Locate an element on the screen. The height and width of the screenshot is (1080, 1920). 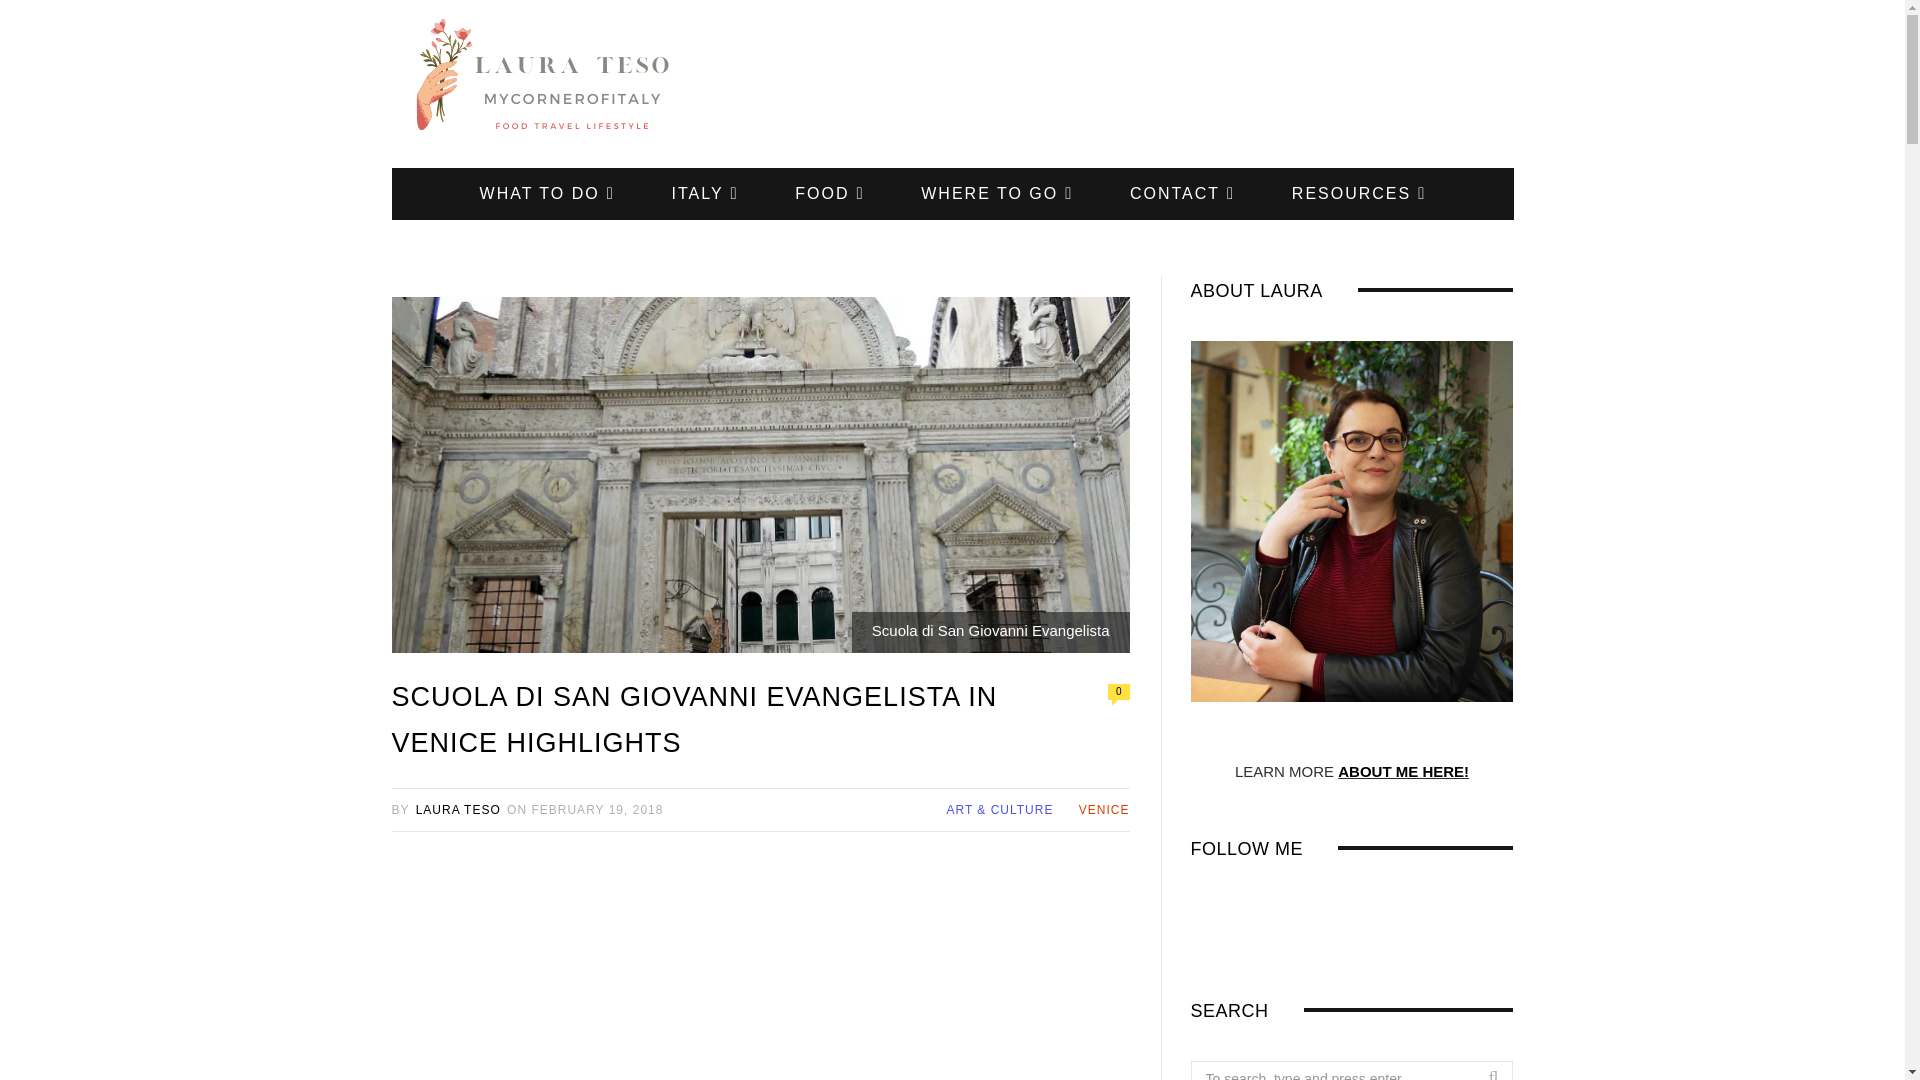
ITALY is located at coordinates (704, 194).